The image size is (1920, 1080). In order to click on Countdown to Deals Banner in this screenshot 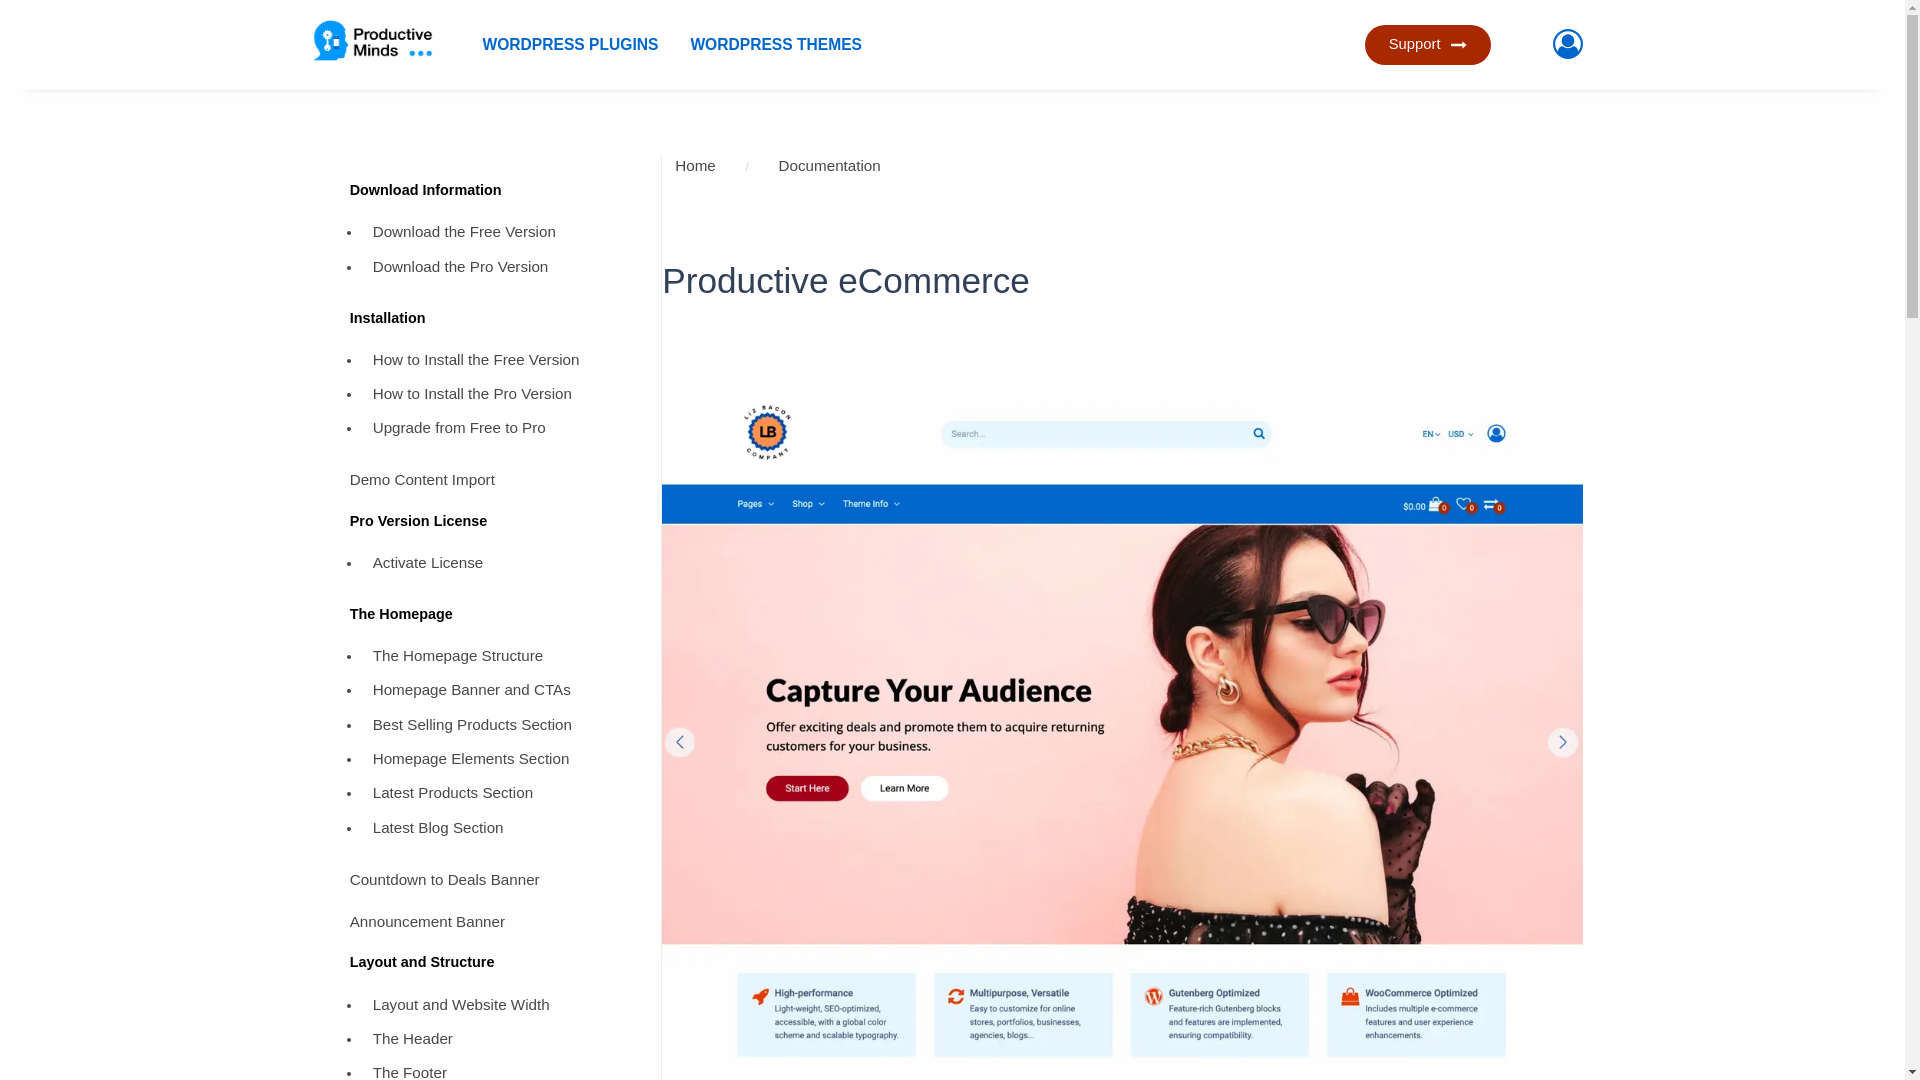, I will do `click(491, 882)`.